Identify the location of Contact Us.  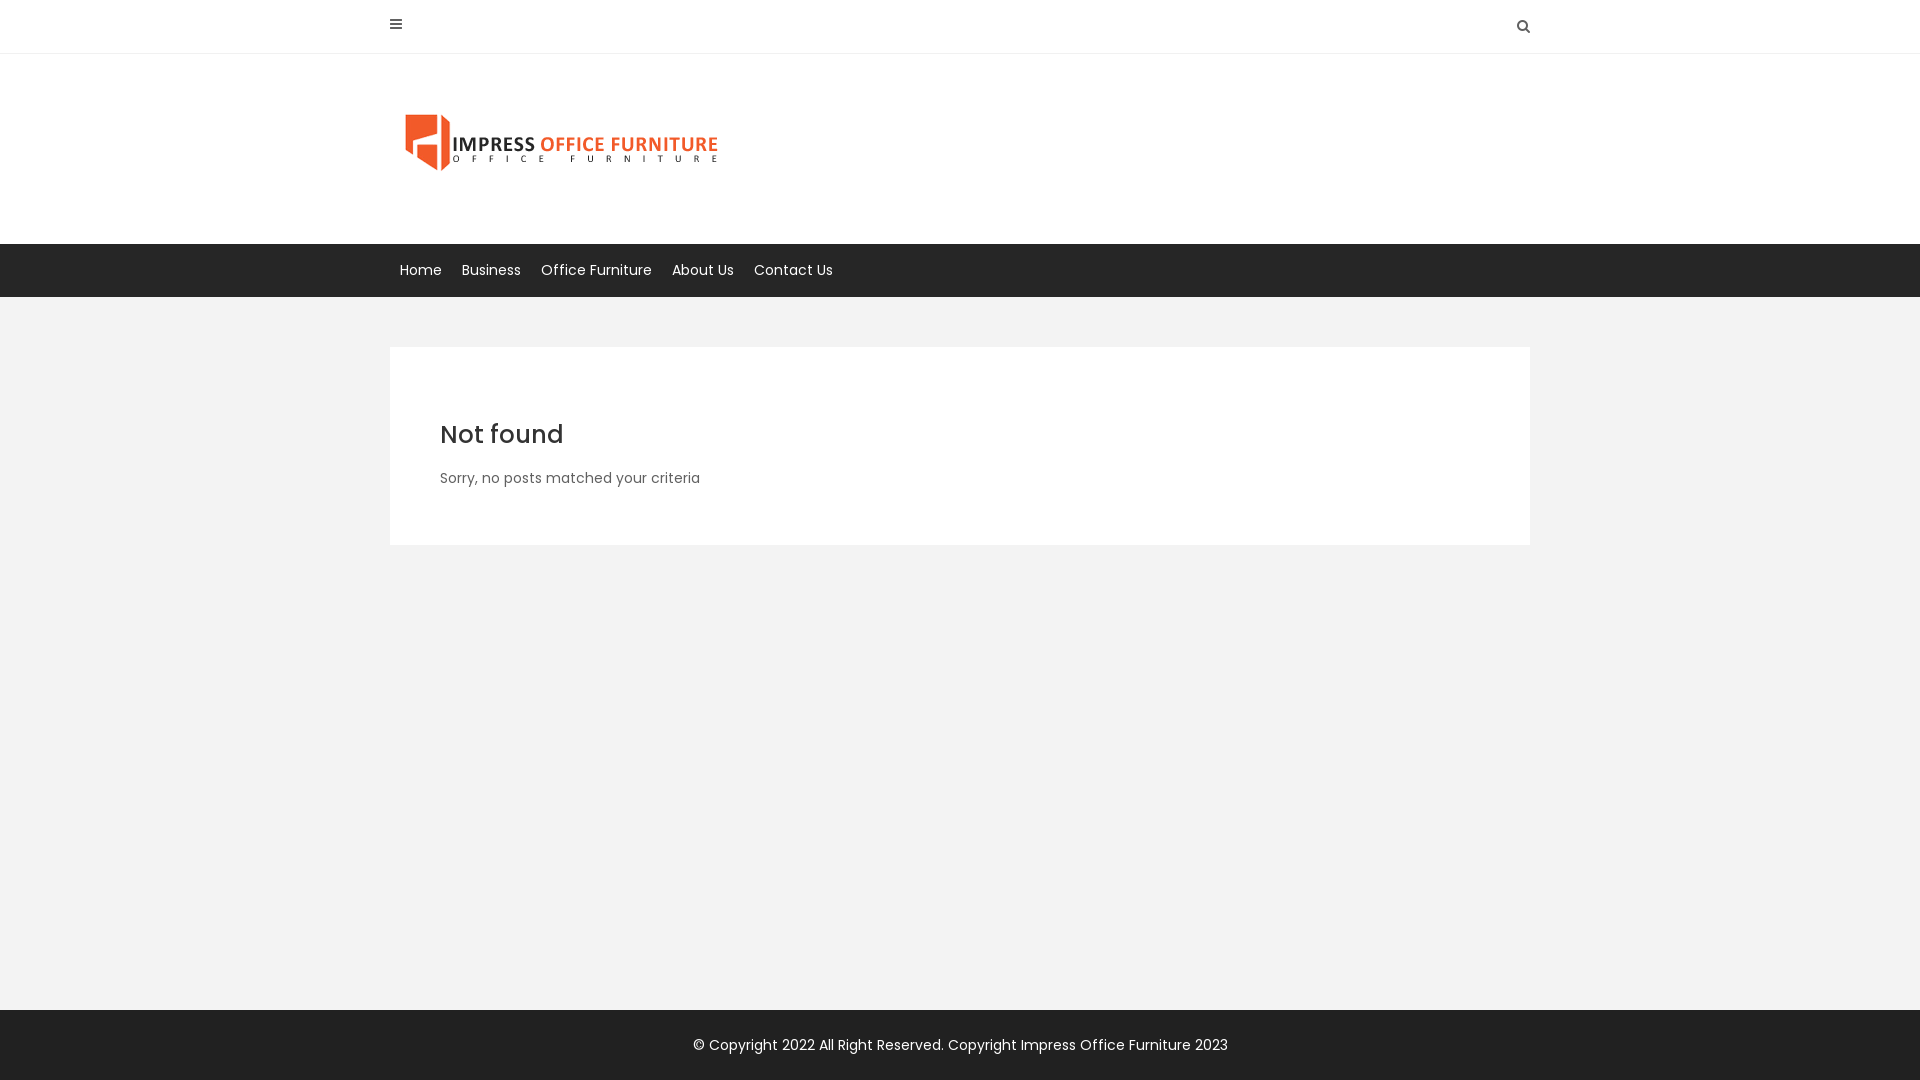
(794, 270).